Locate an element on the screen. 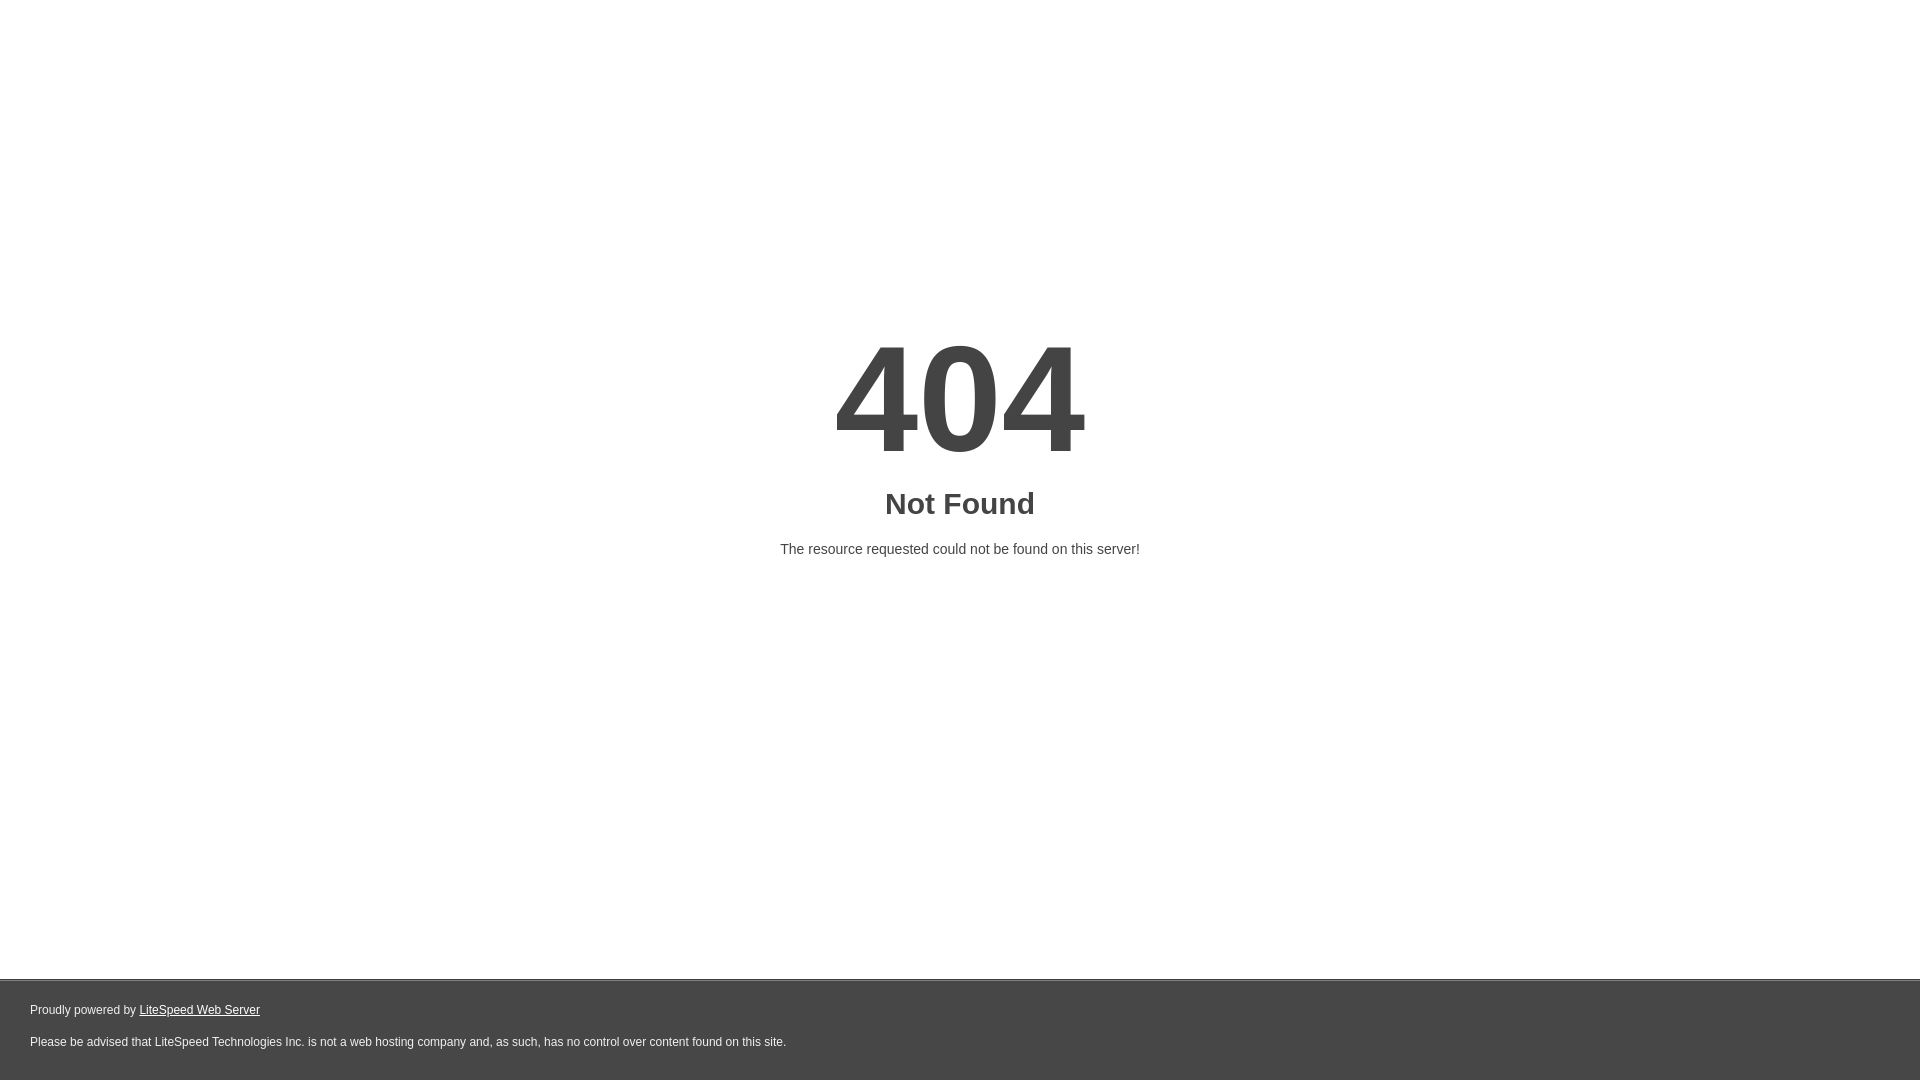 The height and width of the screenshot is (1080, 1920). LiteSpeed Web Server is located at coordinates (200, 1010).